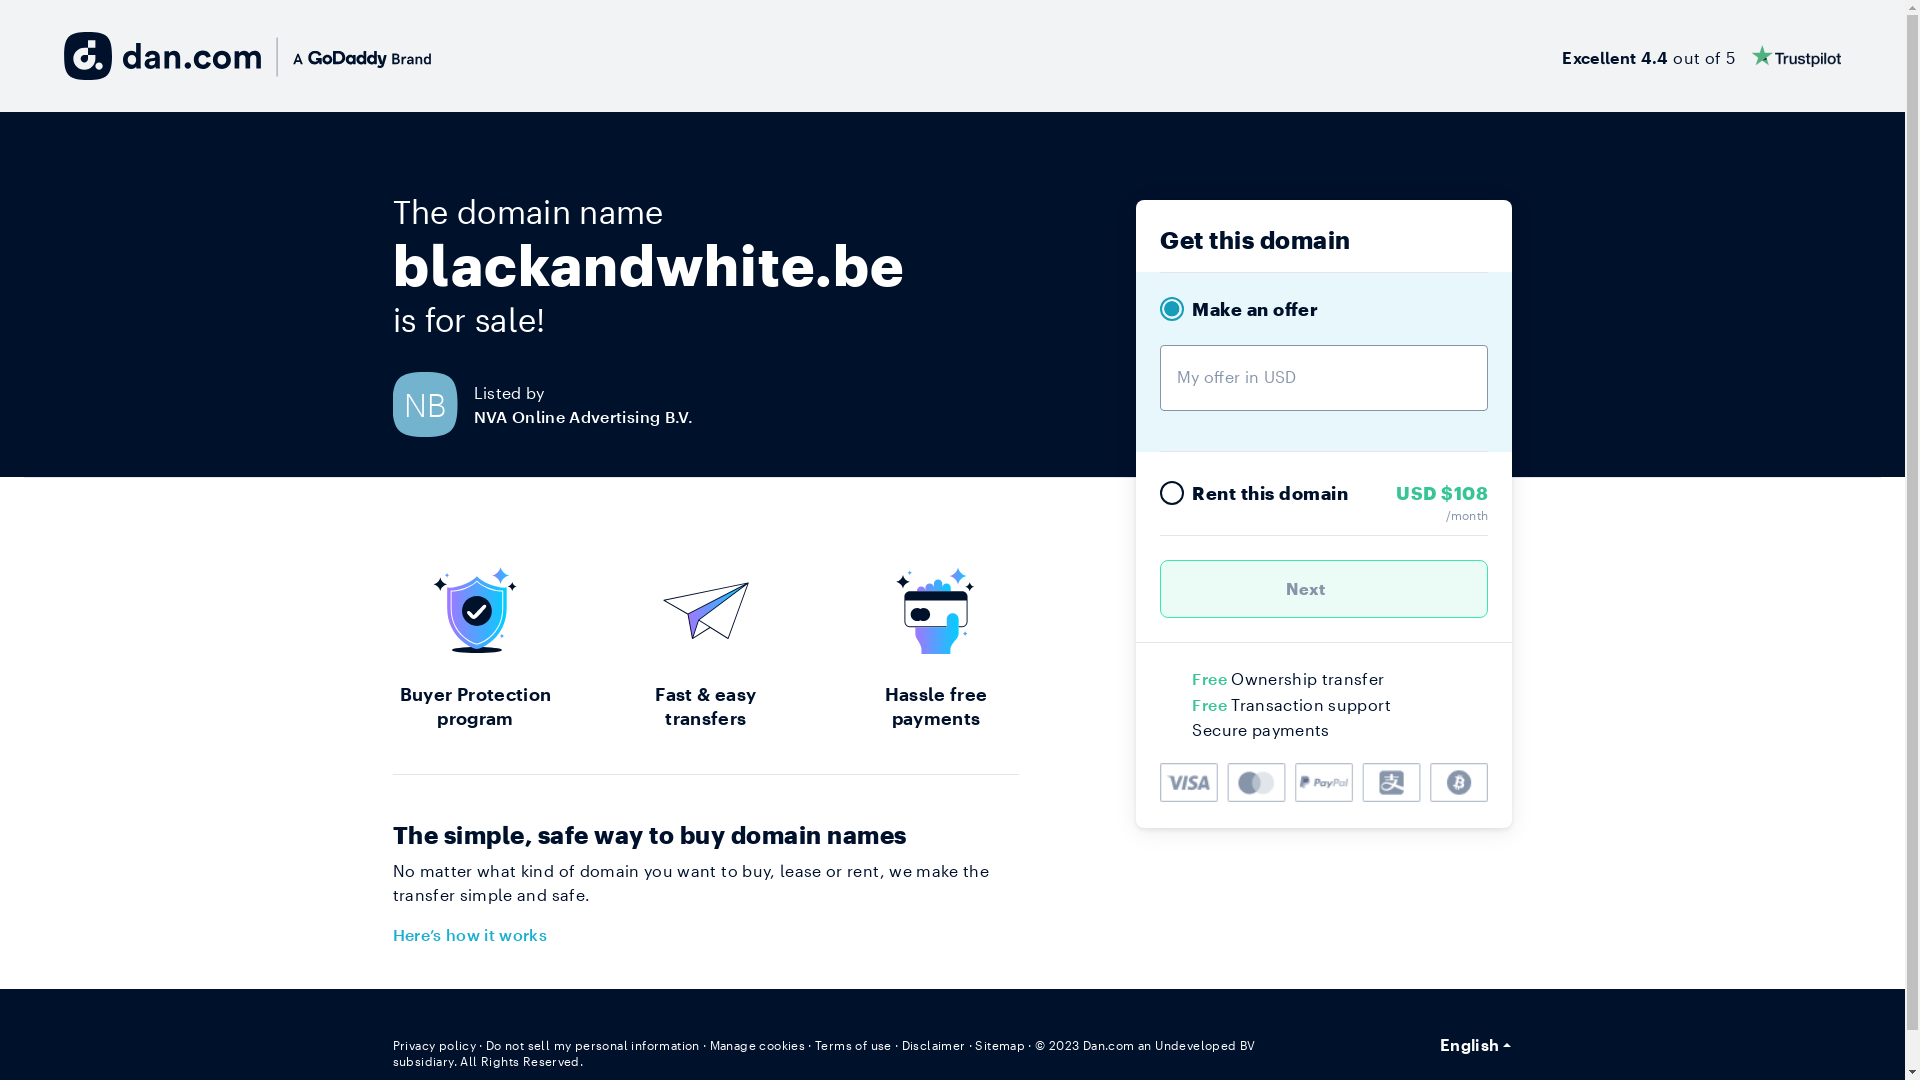 This screenshot has width=1920, height=1080. What do you see at coordinates (934, 1045) in the screenshot?
I see `Disclaimer` at bounding box center [934, 1045].